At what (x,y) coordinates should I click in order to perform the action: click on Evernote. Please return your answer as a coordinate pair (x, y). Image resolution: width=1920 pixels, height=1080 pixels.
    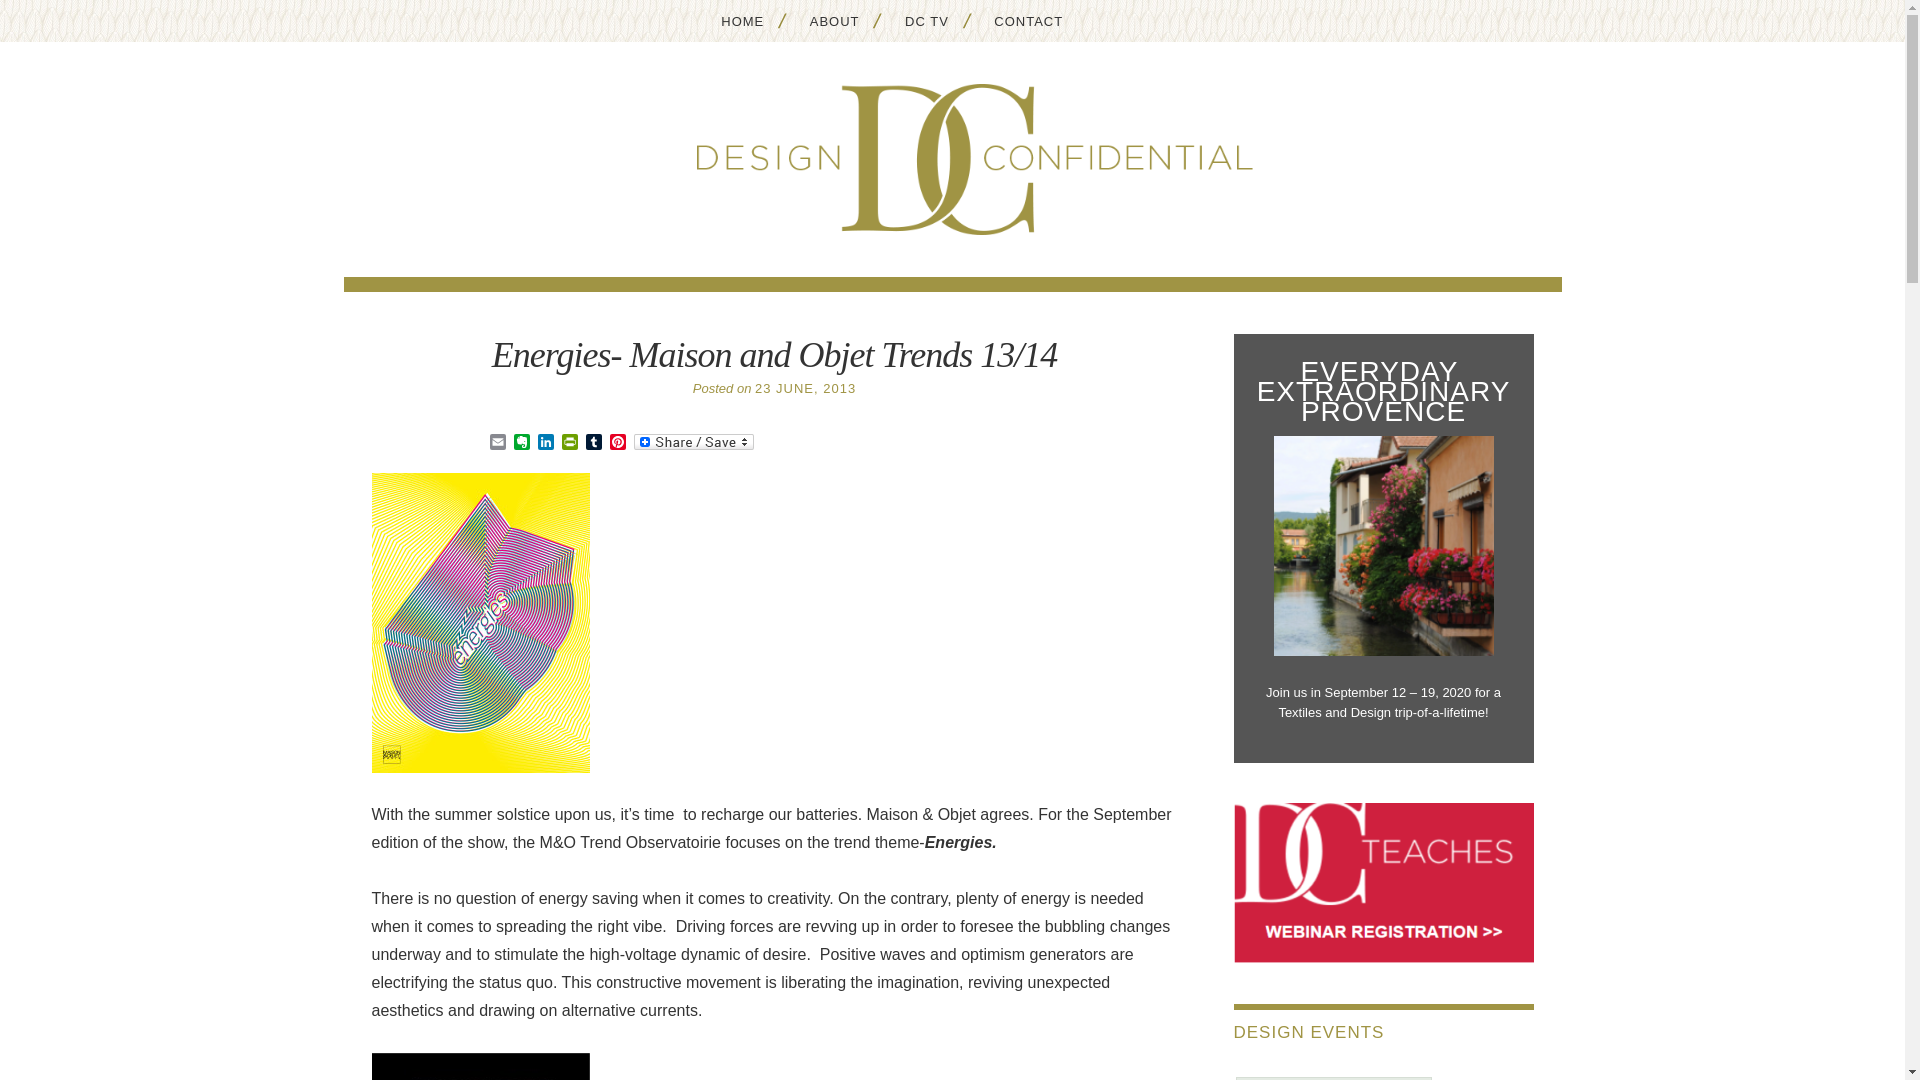
    Looking at the image, I should click on (522, 443).